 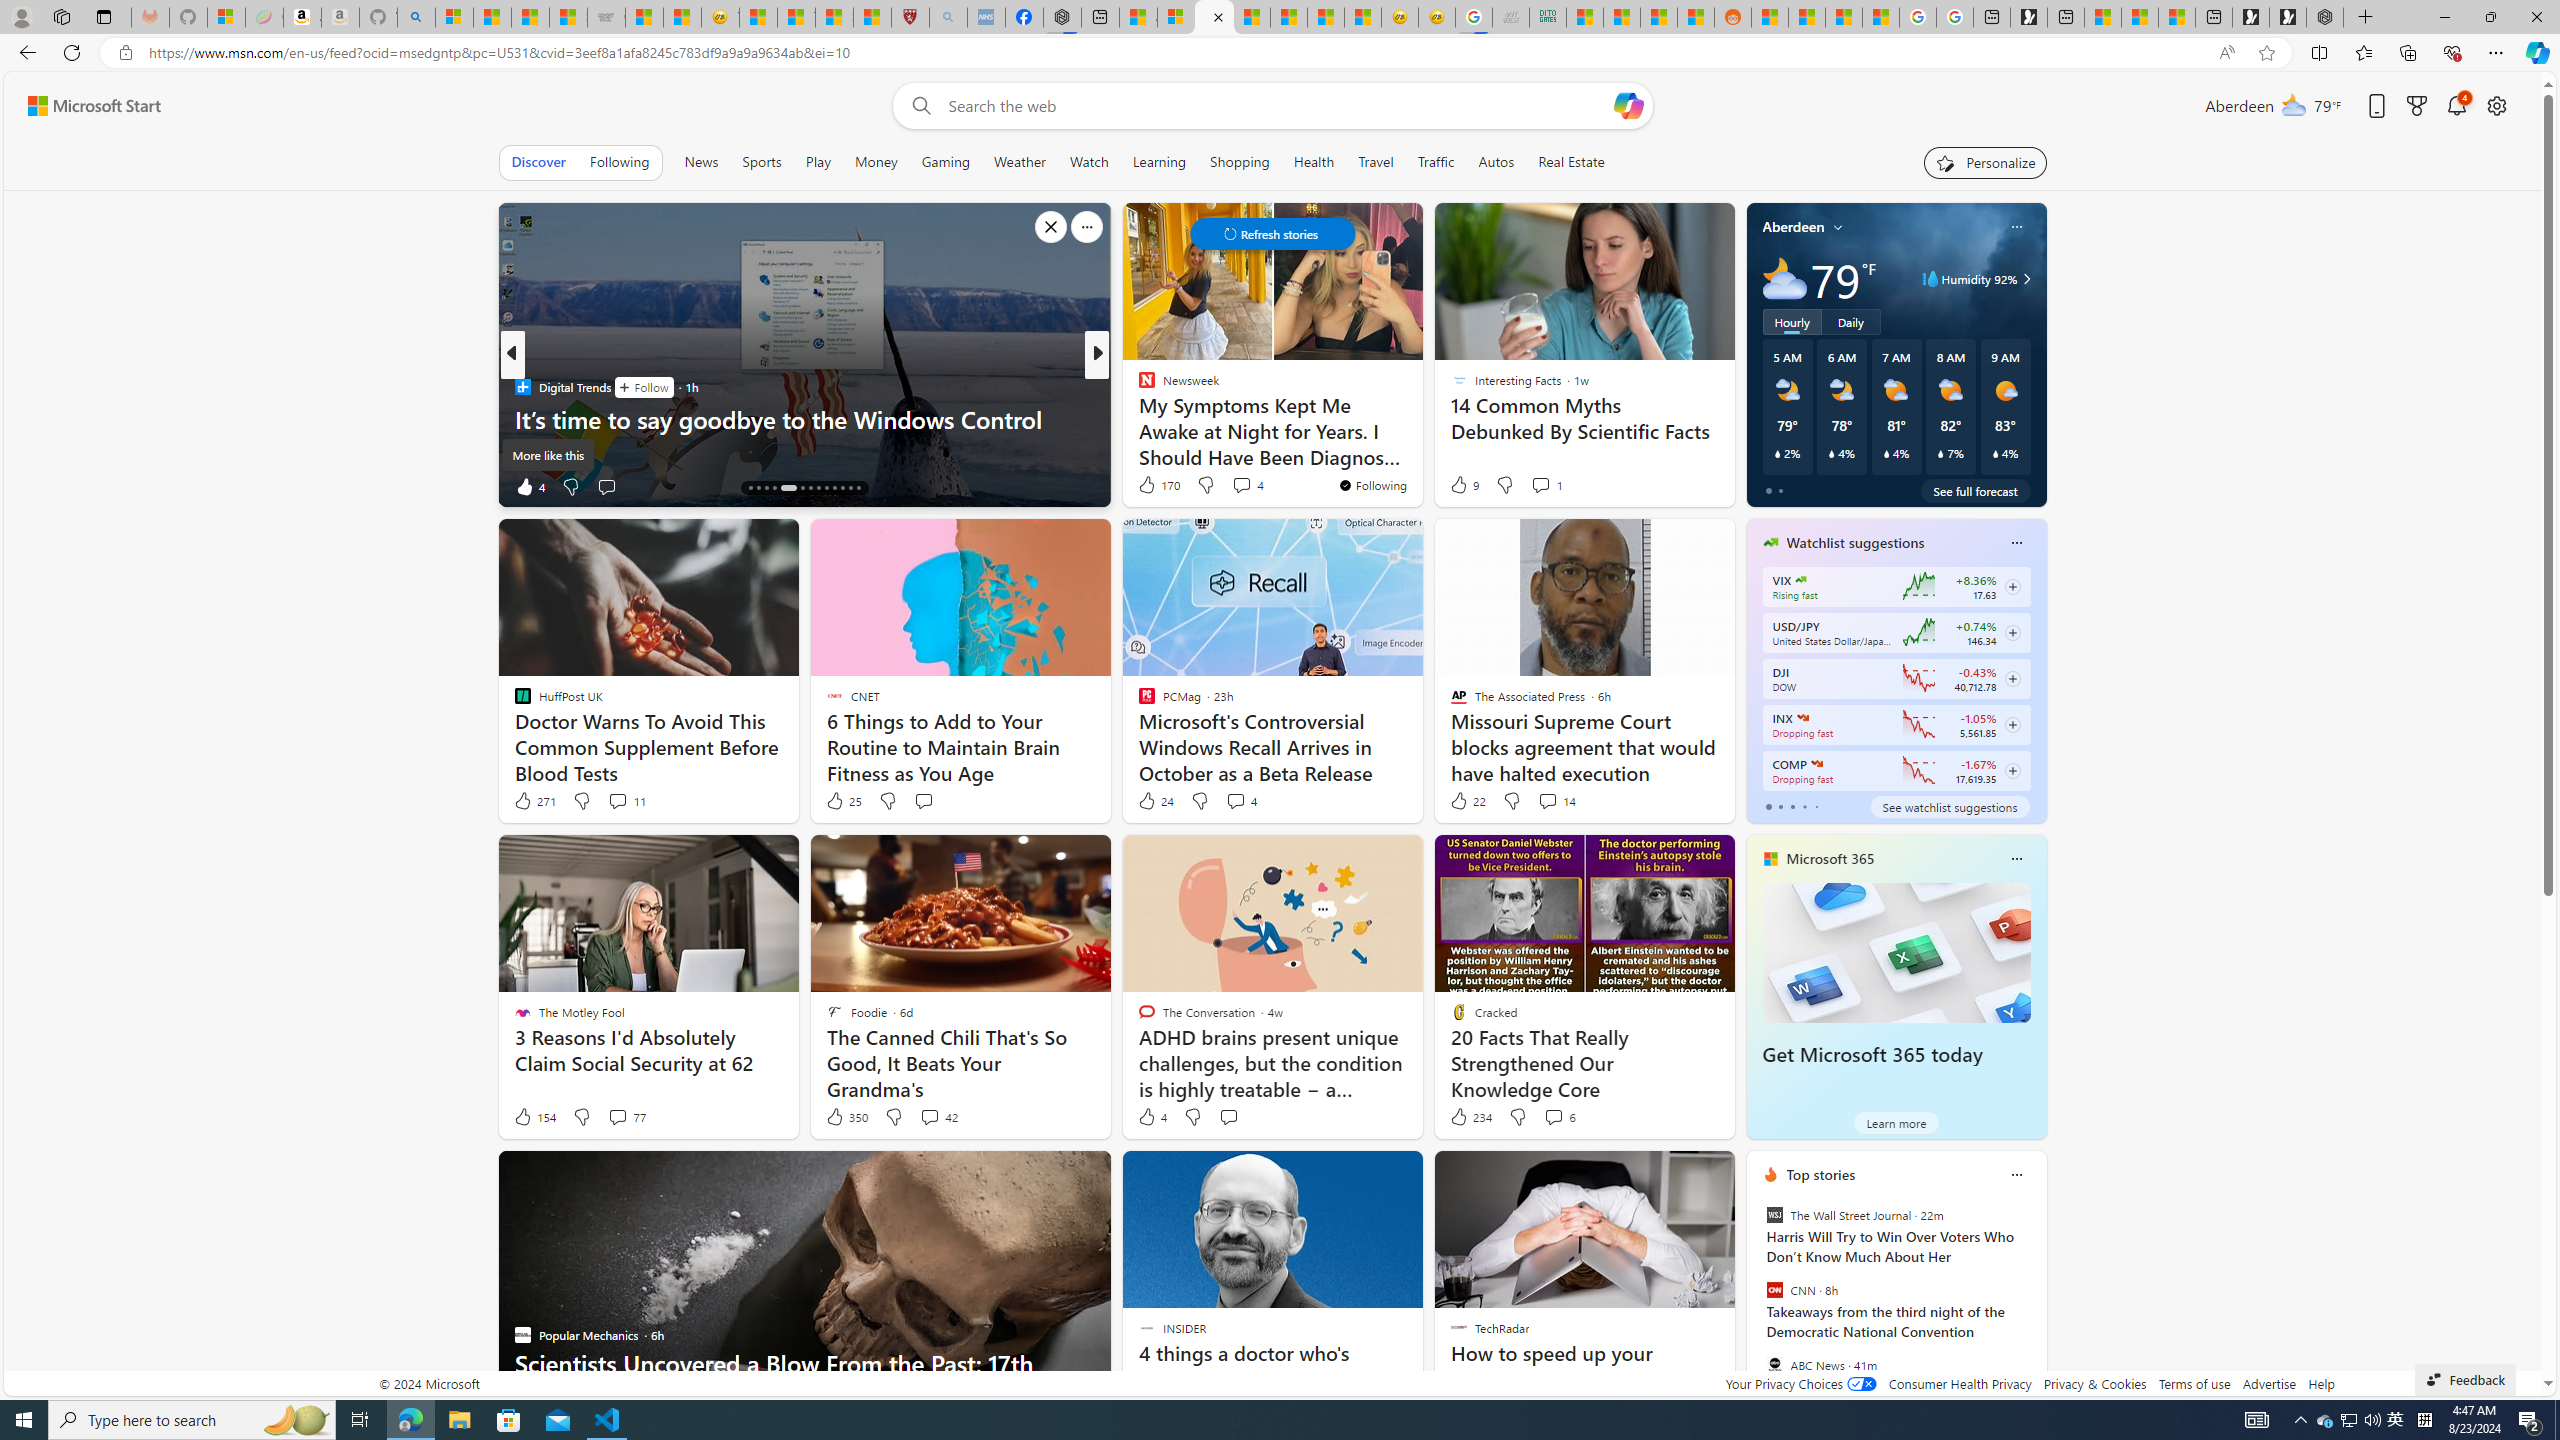 What do you see at coordinates (1872, 1055) in the screenshot?
I see `Get Microsoft 365 today` at bounding box center [1872, 1055].